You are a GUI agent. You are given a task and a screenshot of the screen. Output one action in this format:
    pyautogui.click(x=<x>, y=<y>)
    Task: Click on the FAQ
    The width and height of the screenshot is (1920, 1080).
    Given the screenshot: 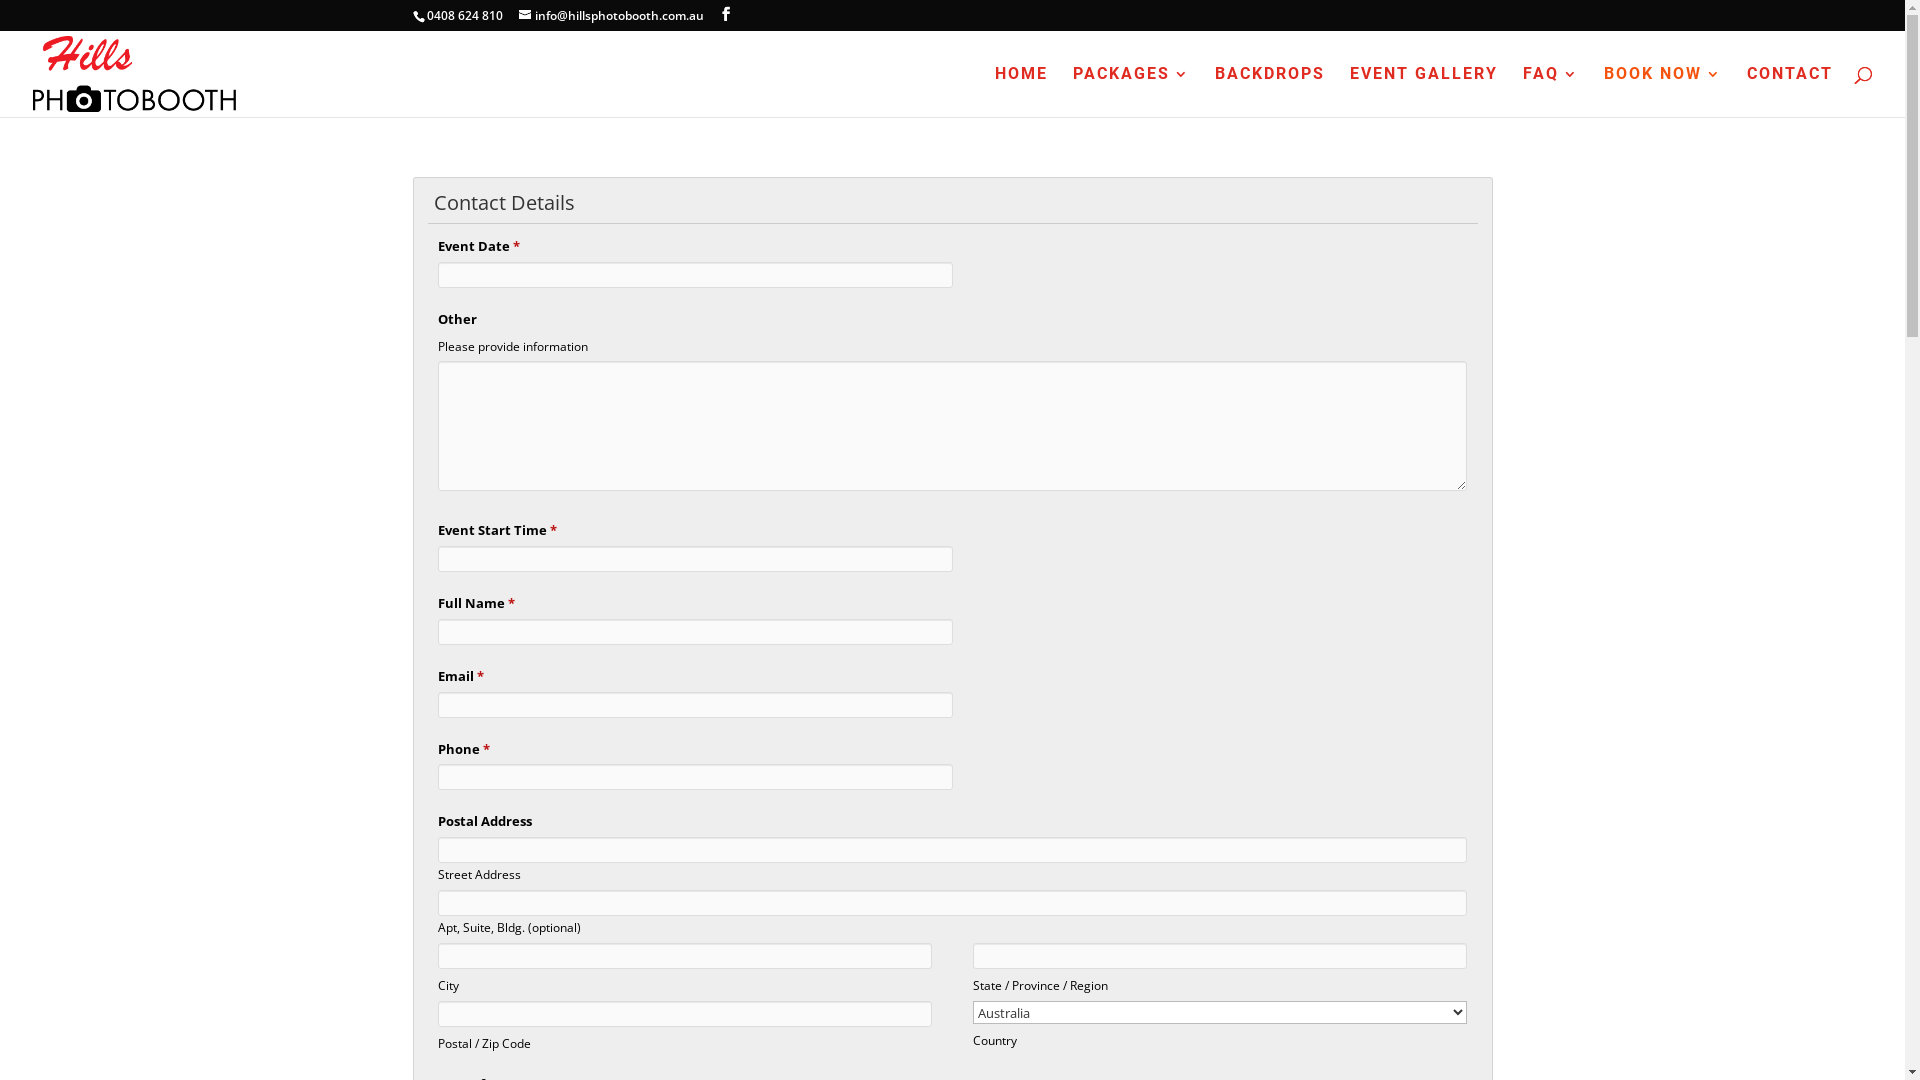 What is the action you would take?
    pyautogui.click(x=1551, y=92)
    